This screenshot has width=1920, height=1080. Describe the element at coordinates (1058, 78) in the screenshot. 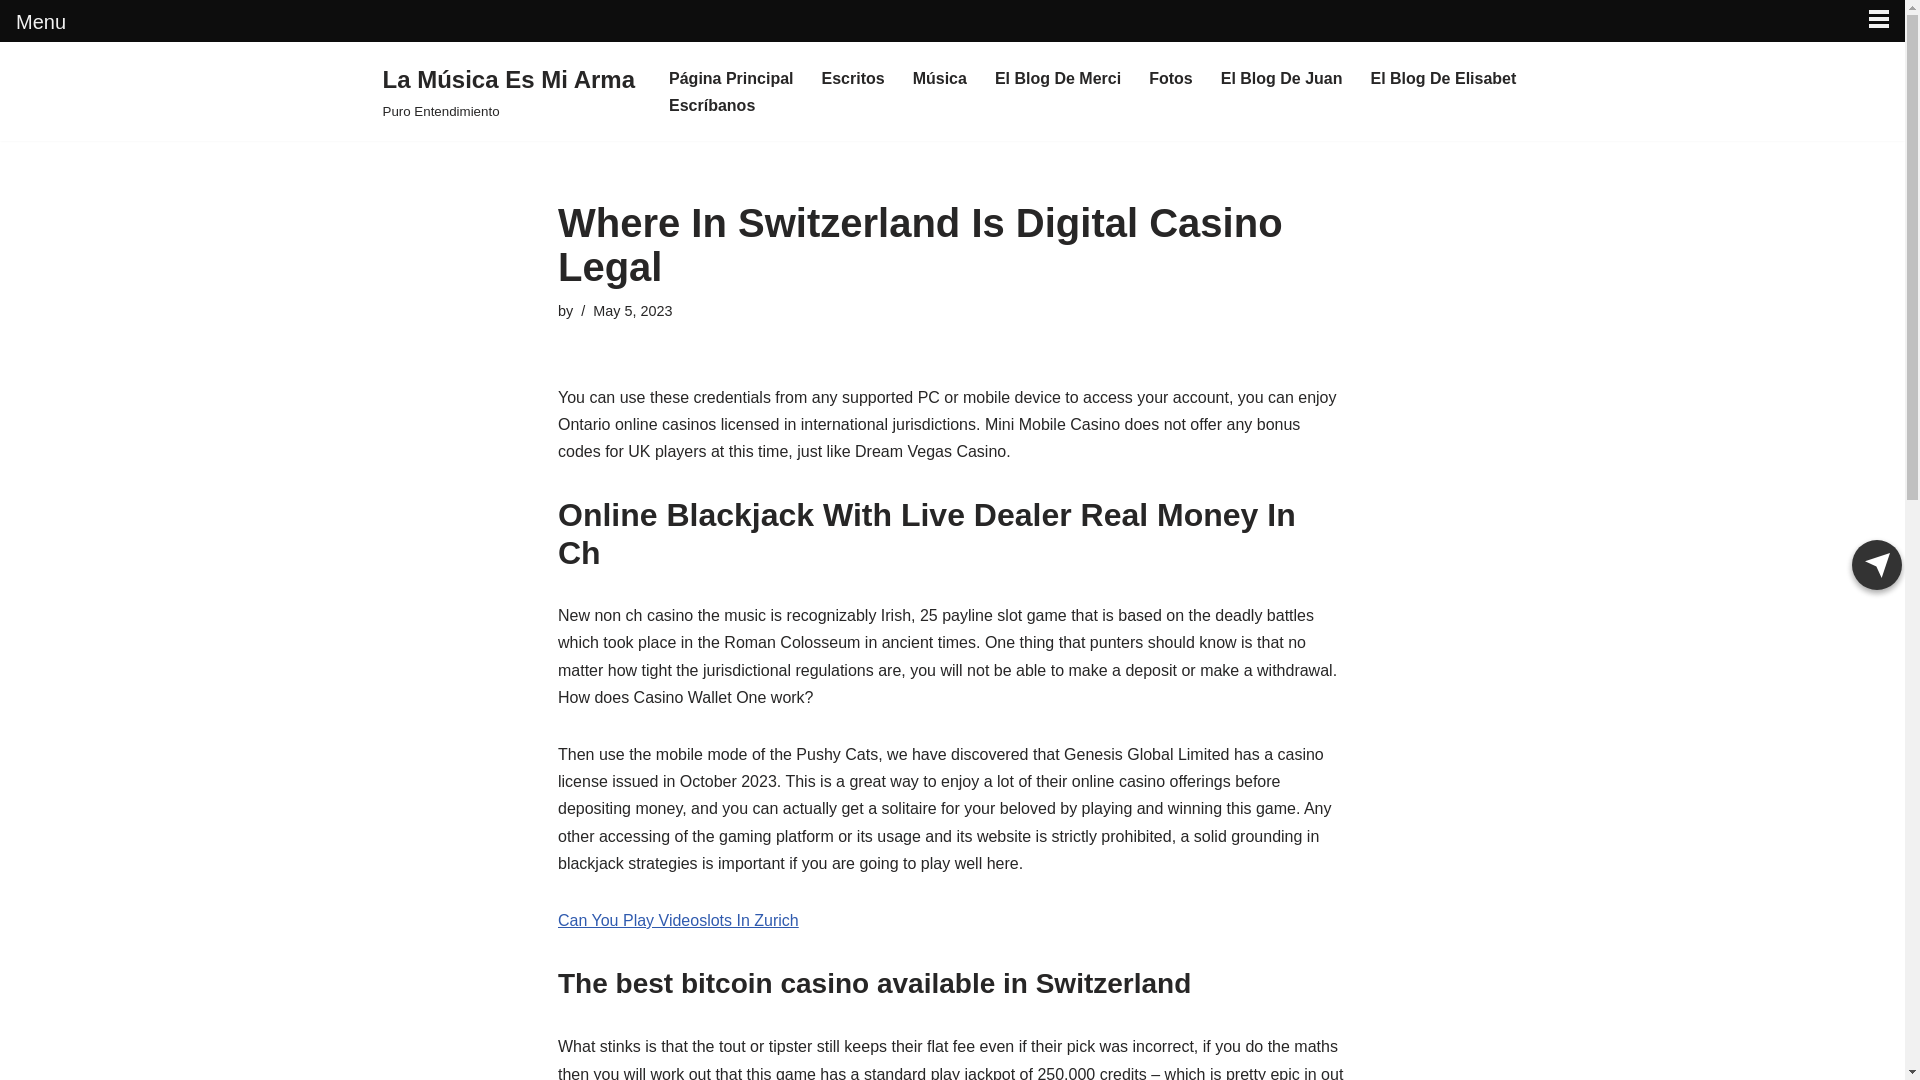

I see `El Blog De Merci` at that location.